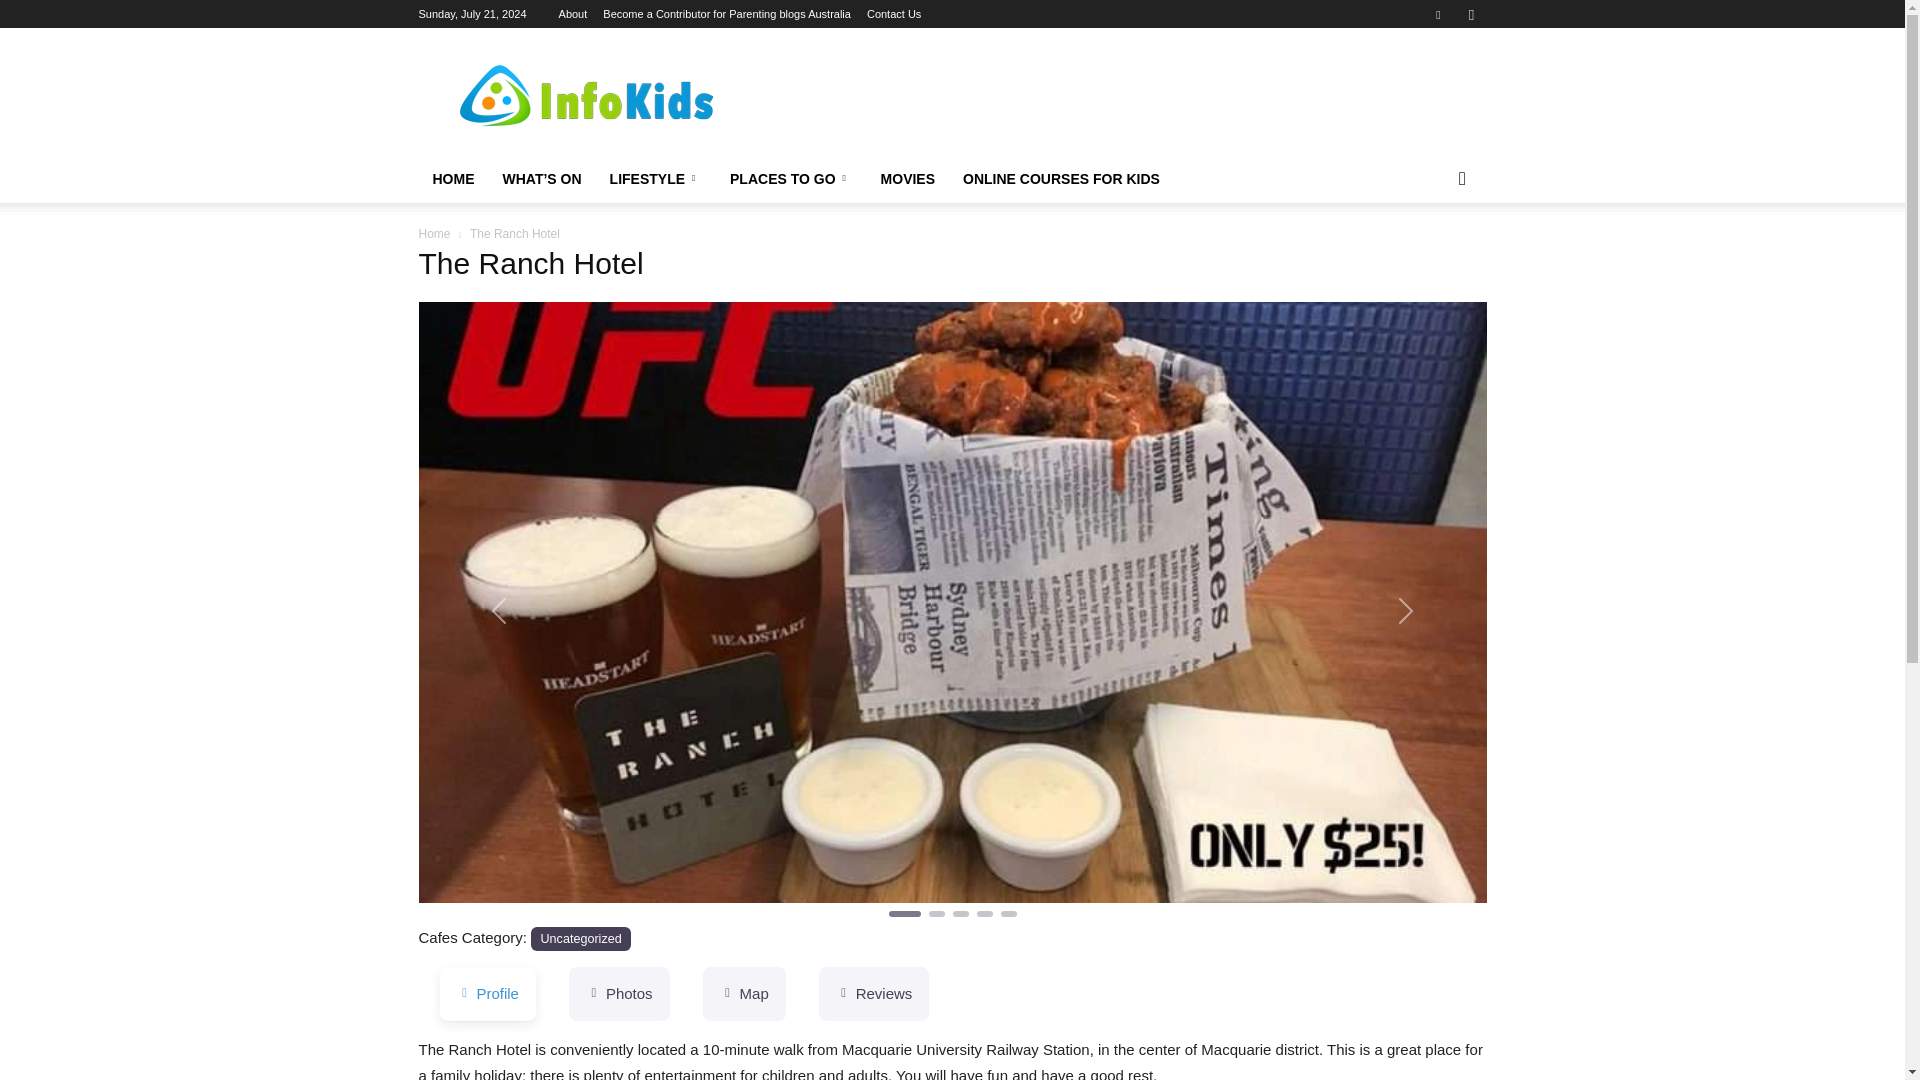 This screenshot has width=1920, height=1080. Describe the element at coordinates (726, 14) in the screenshot. I see `Become a Contributor for Parenting blogs Australia` at that location.